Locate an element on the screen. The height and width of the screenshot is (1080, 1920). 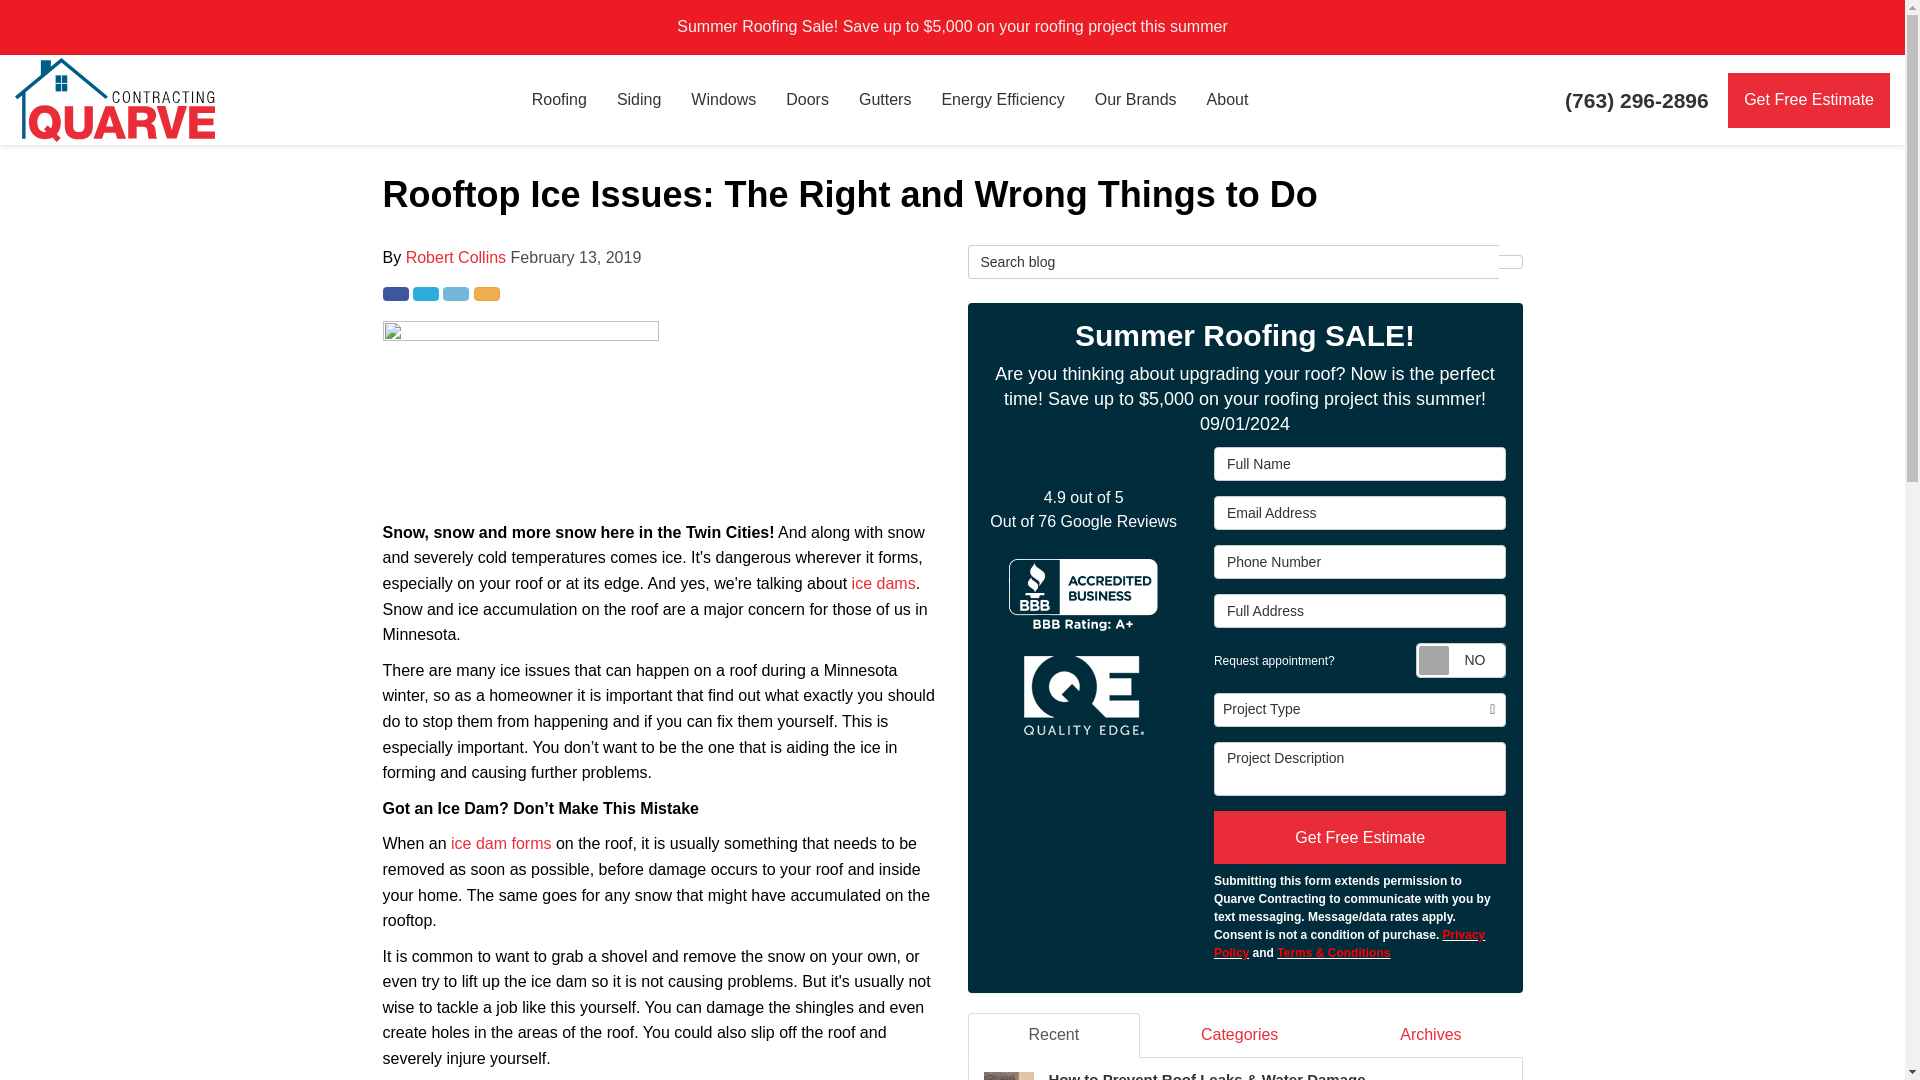
Gutters is located at coordinates (884, 100).